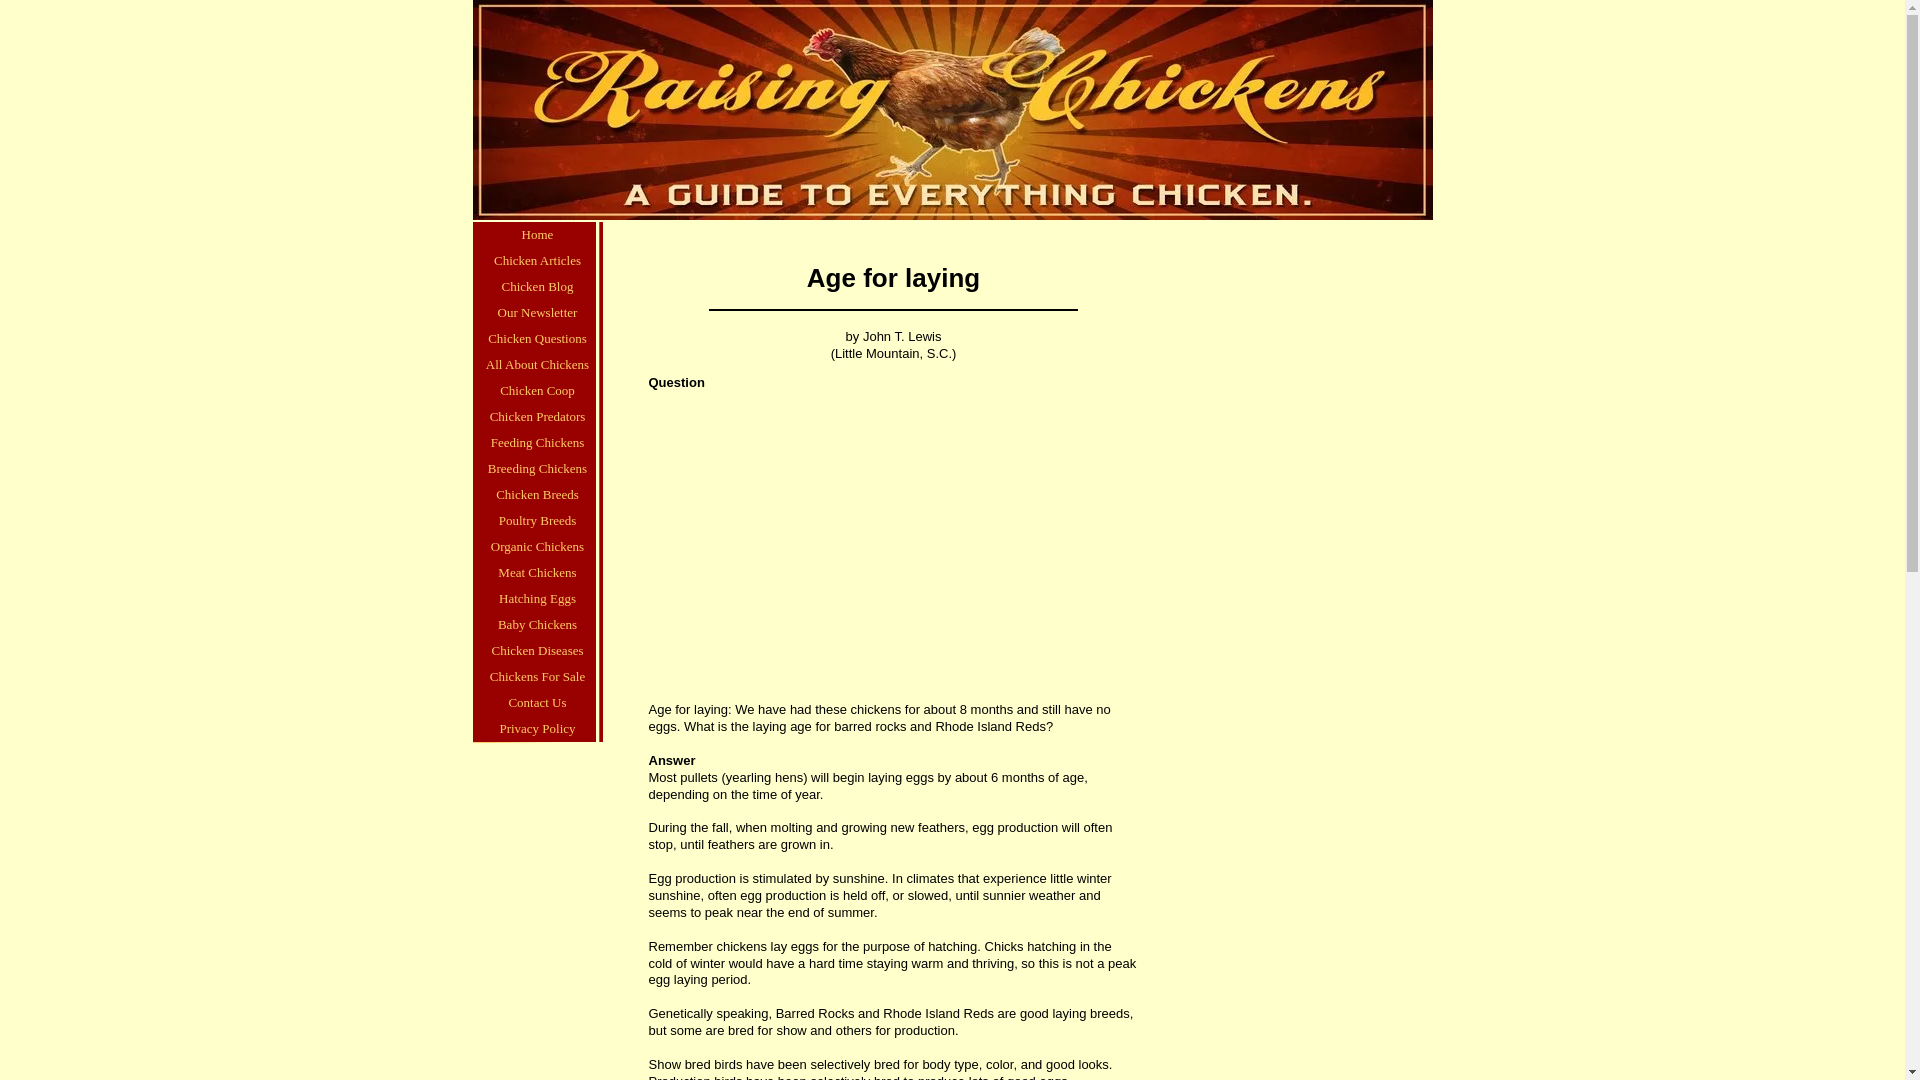 The image size is (1920, 1080). What do you see at coordinates (537, 287) in the screenshot?
I see `Chicken Blog` at bounding box center [537, 287].